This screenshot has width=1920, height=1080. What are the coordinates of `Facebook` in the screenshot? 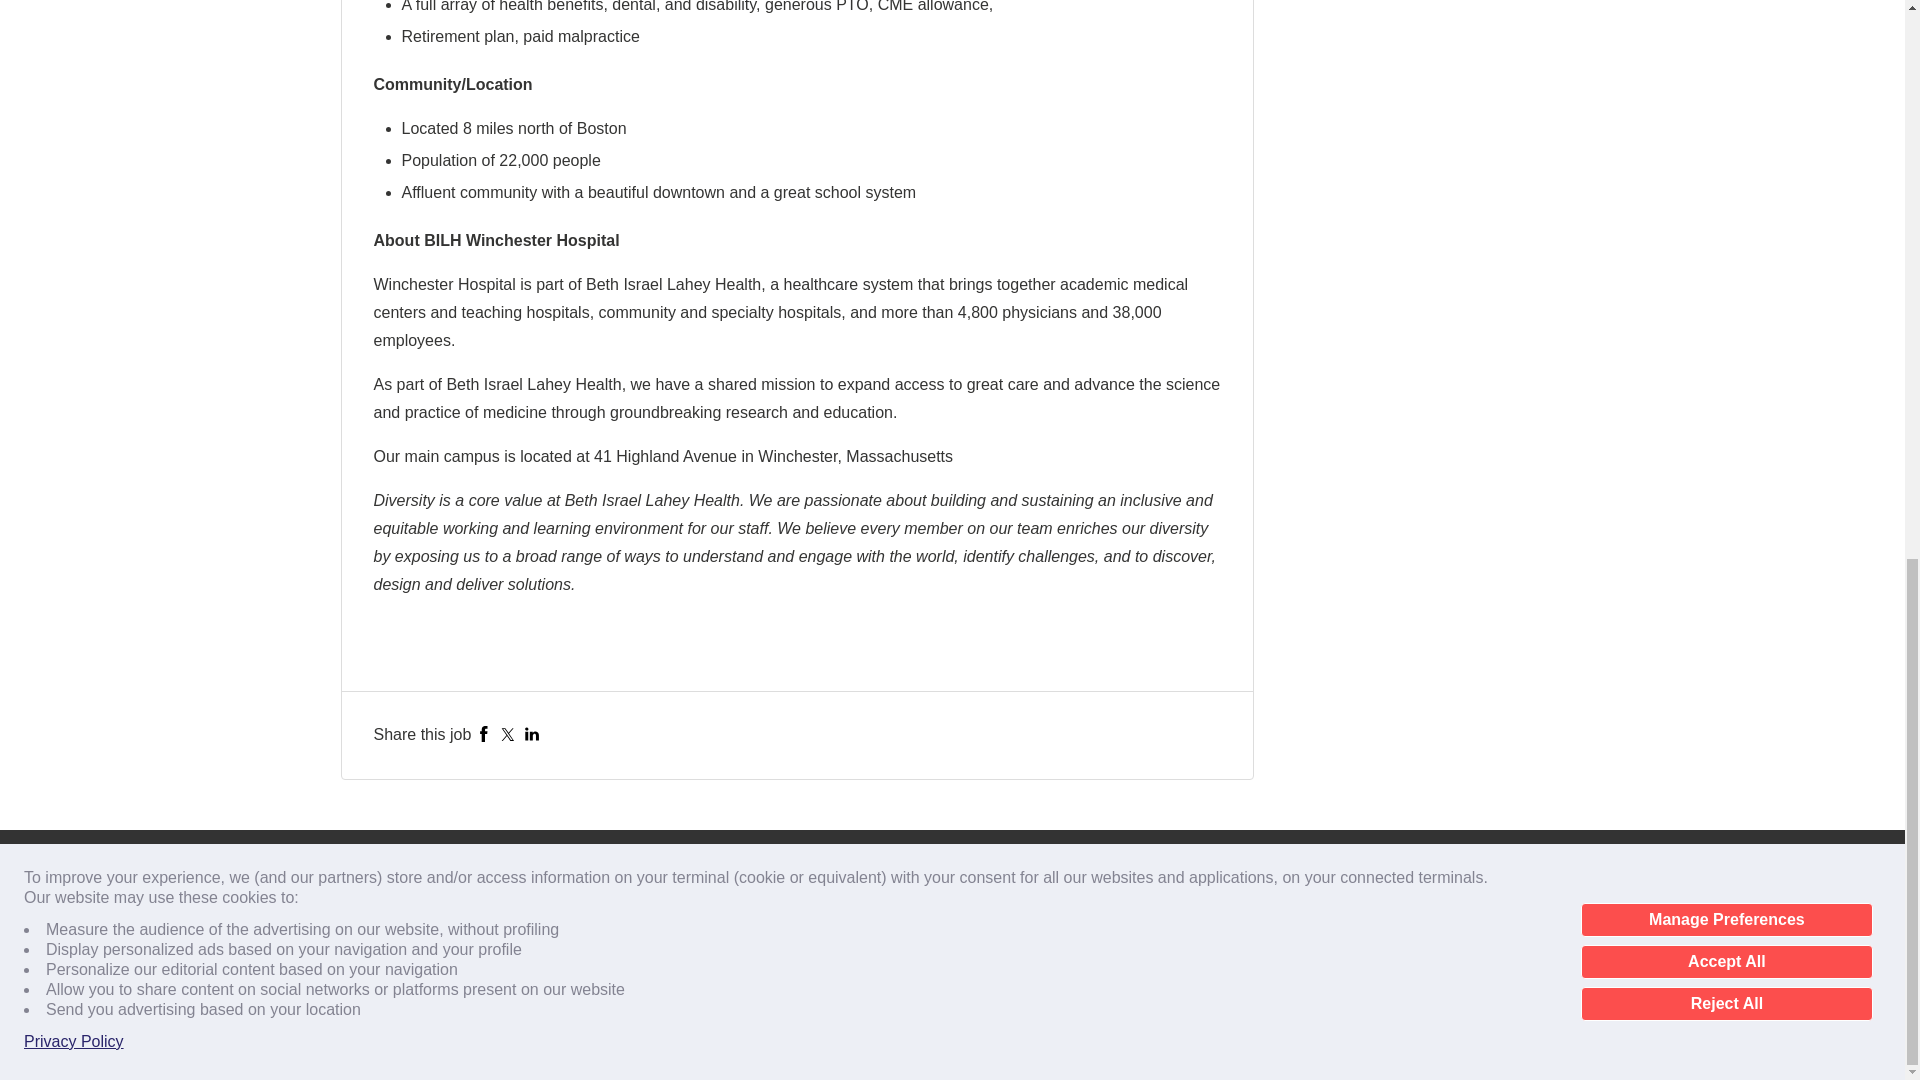 It's located at (484, 734).